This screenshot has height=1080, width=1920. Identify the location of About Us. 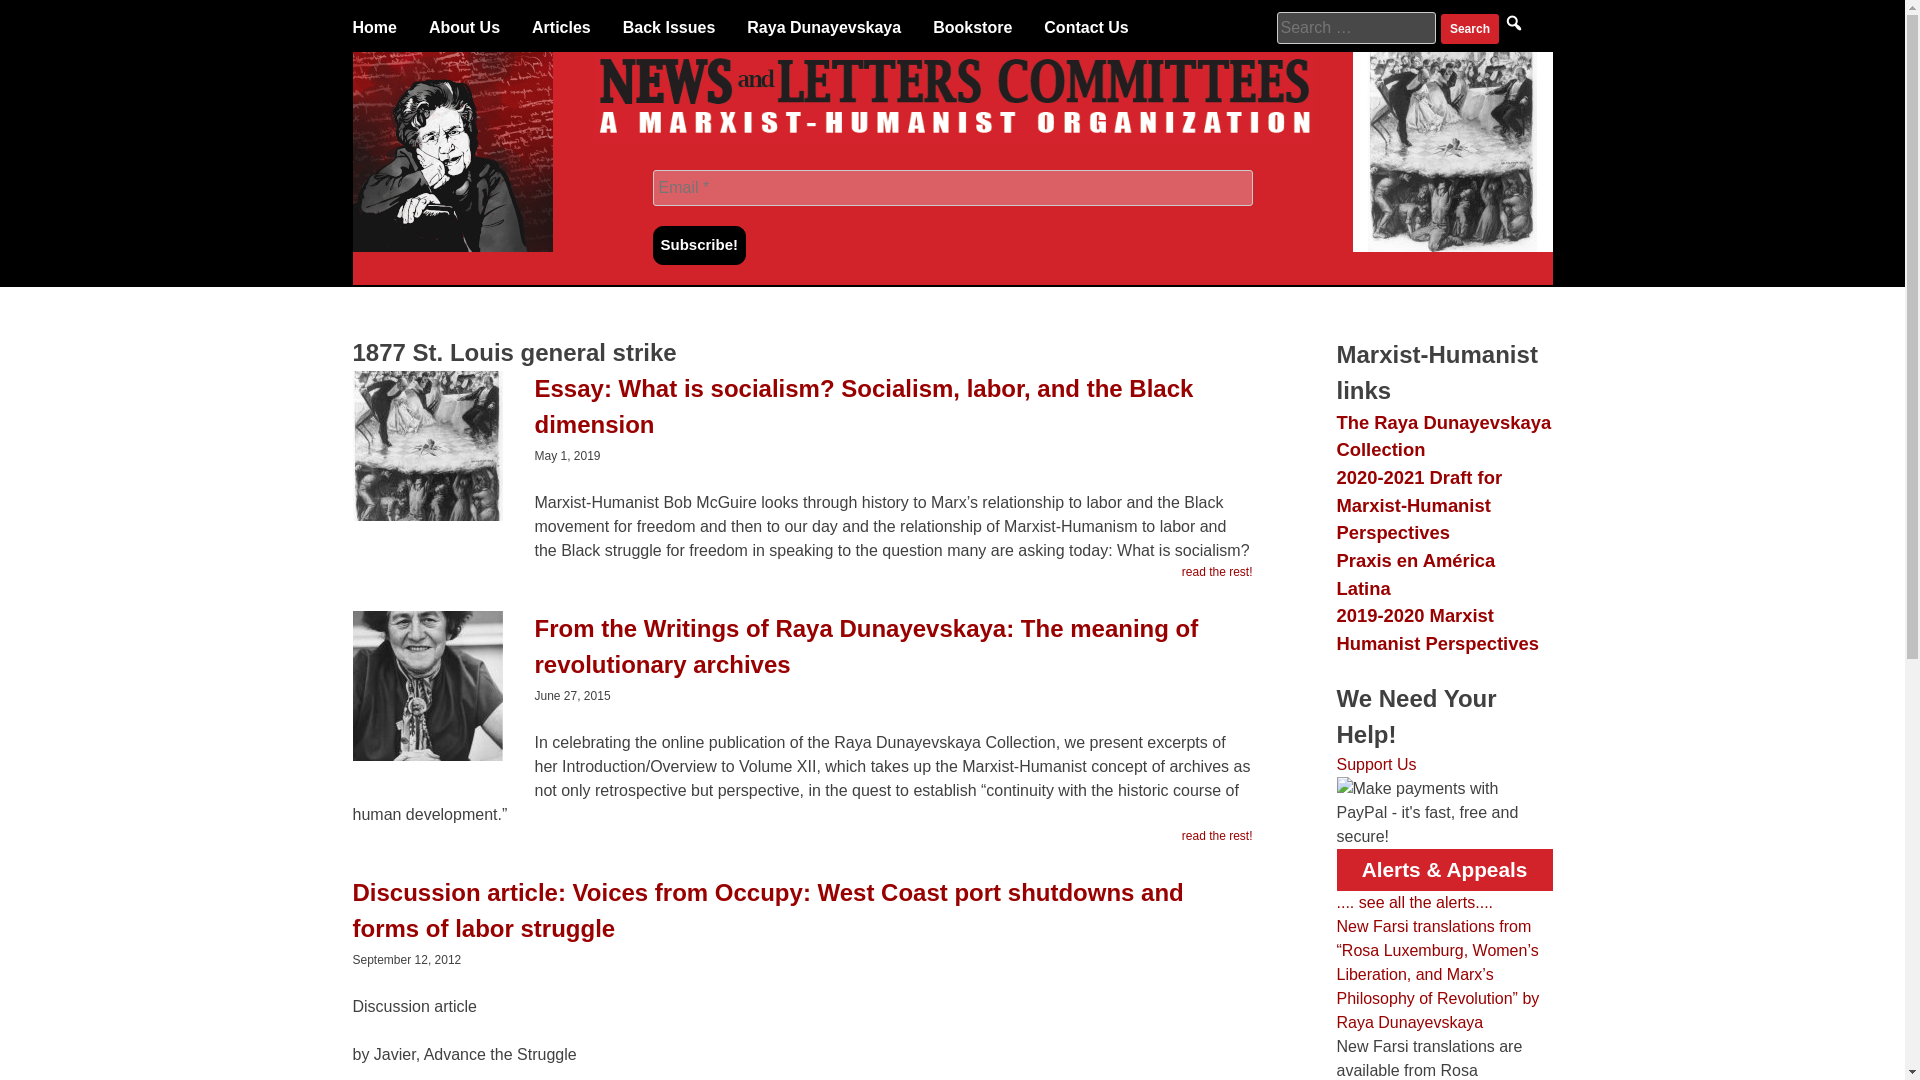
(464, 28).